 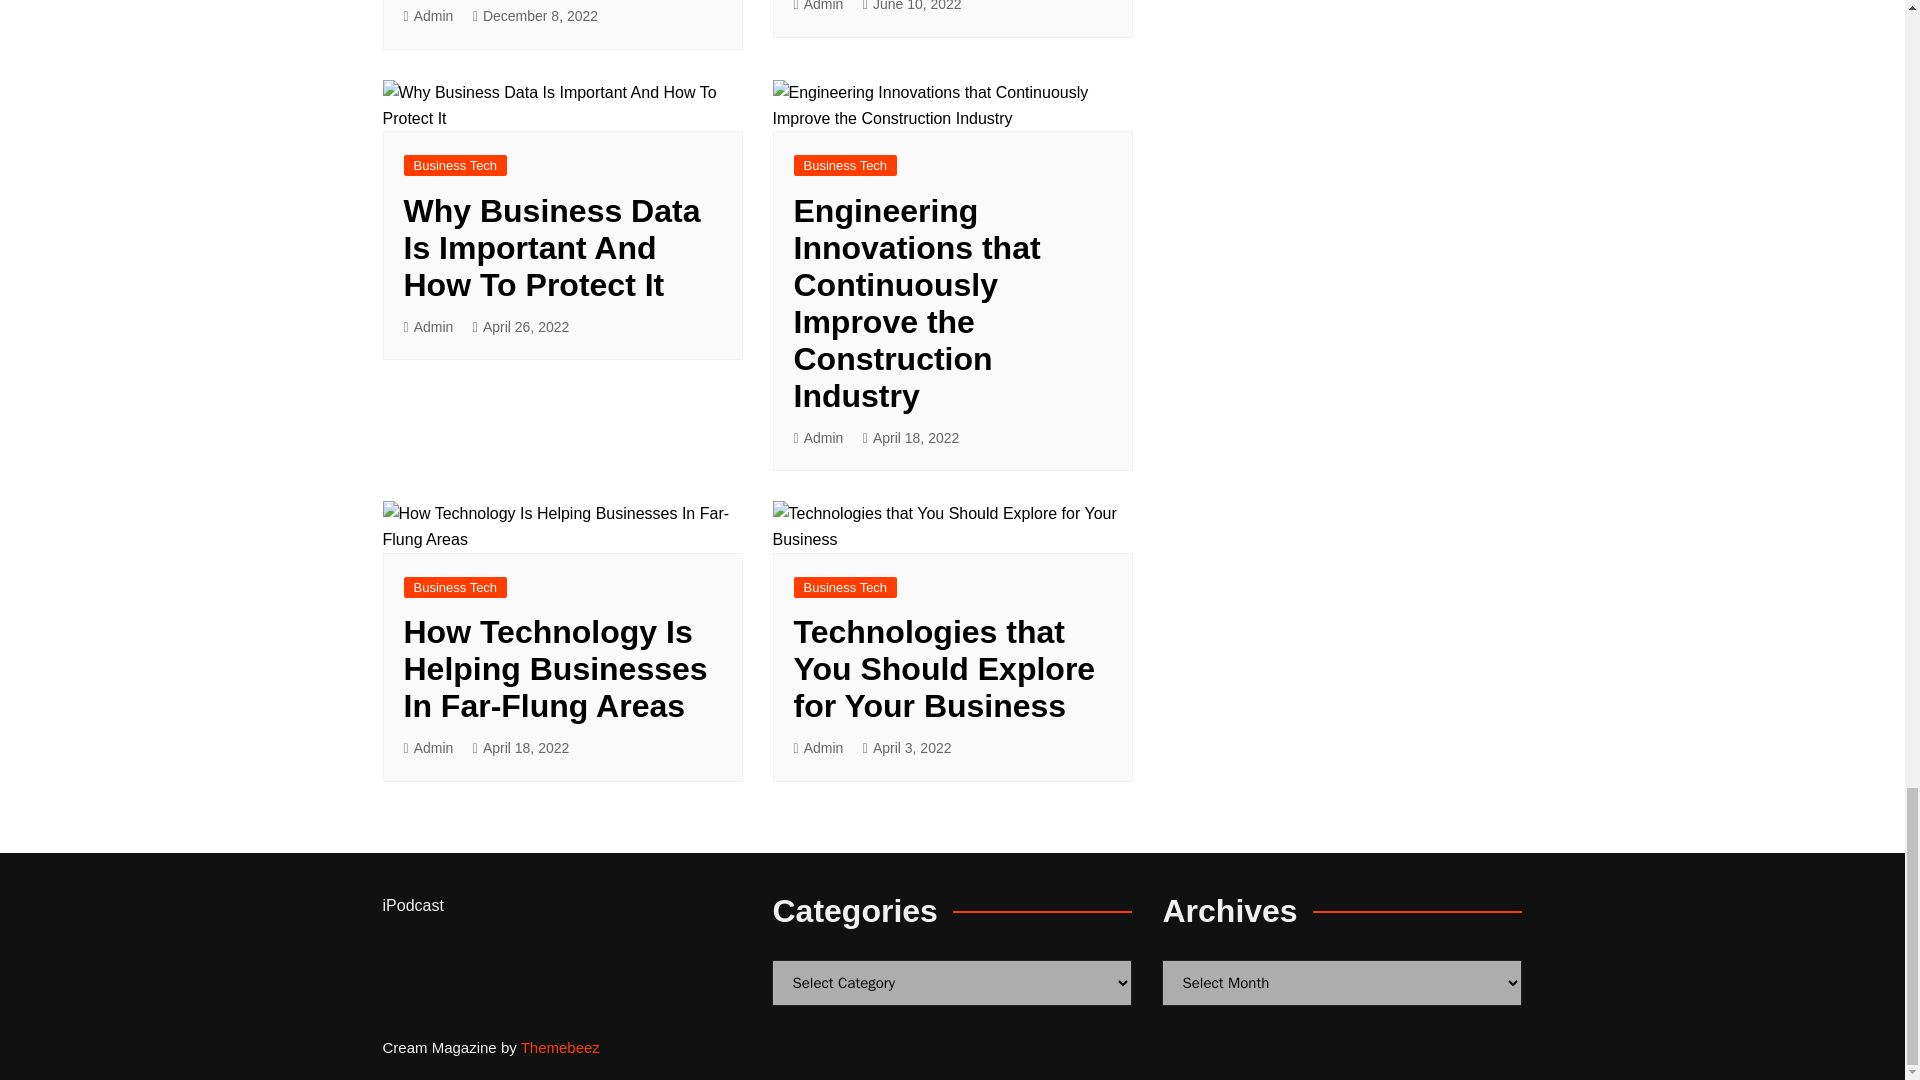 What do you see at coordinates (428, 16) in the screenshot?
I see `Admin` at bounding box center [428, 16].